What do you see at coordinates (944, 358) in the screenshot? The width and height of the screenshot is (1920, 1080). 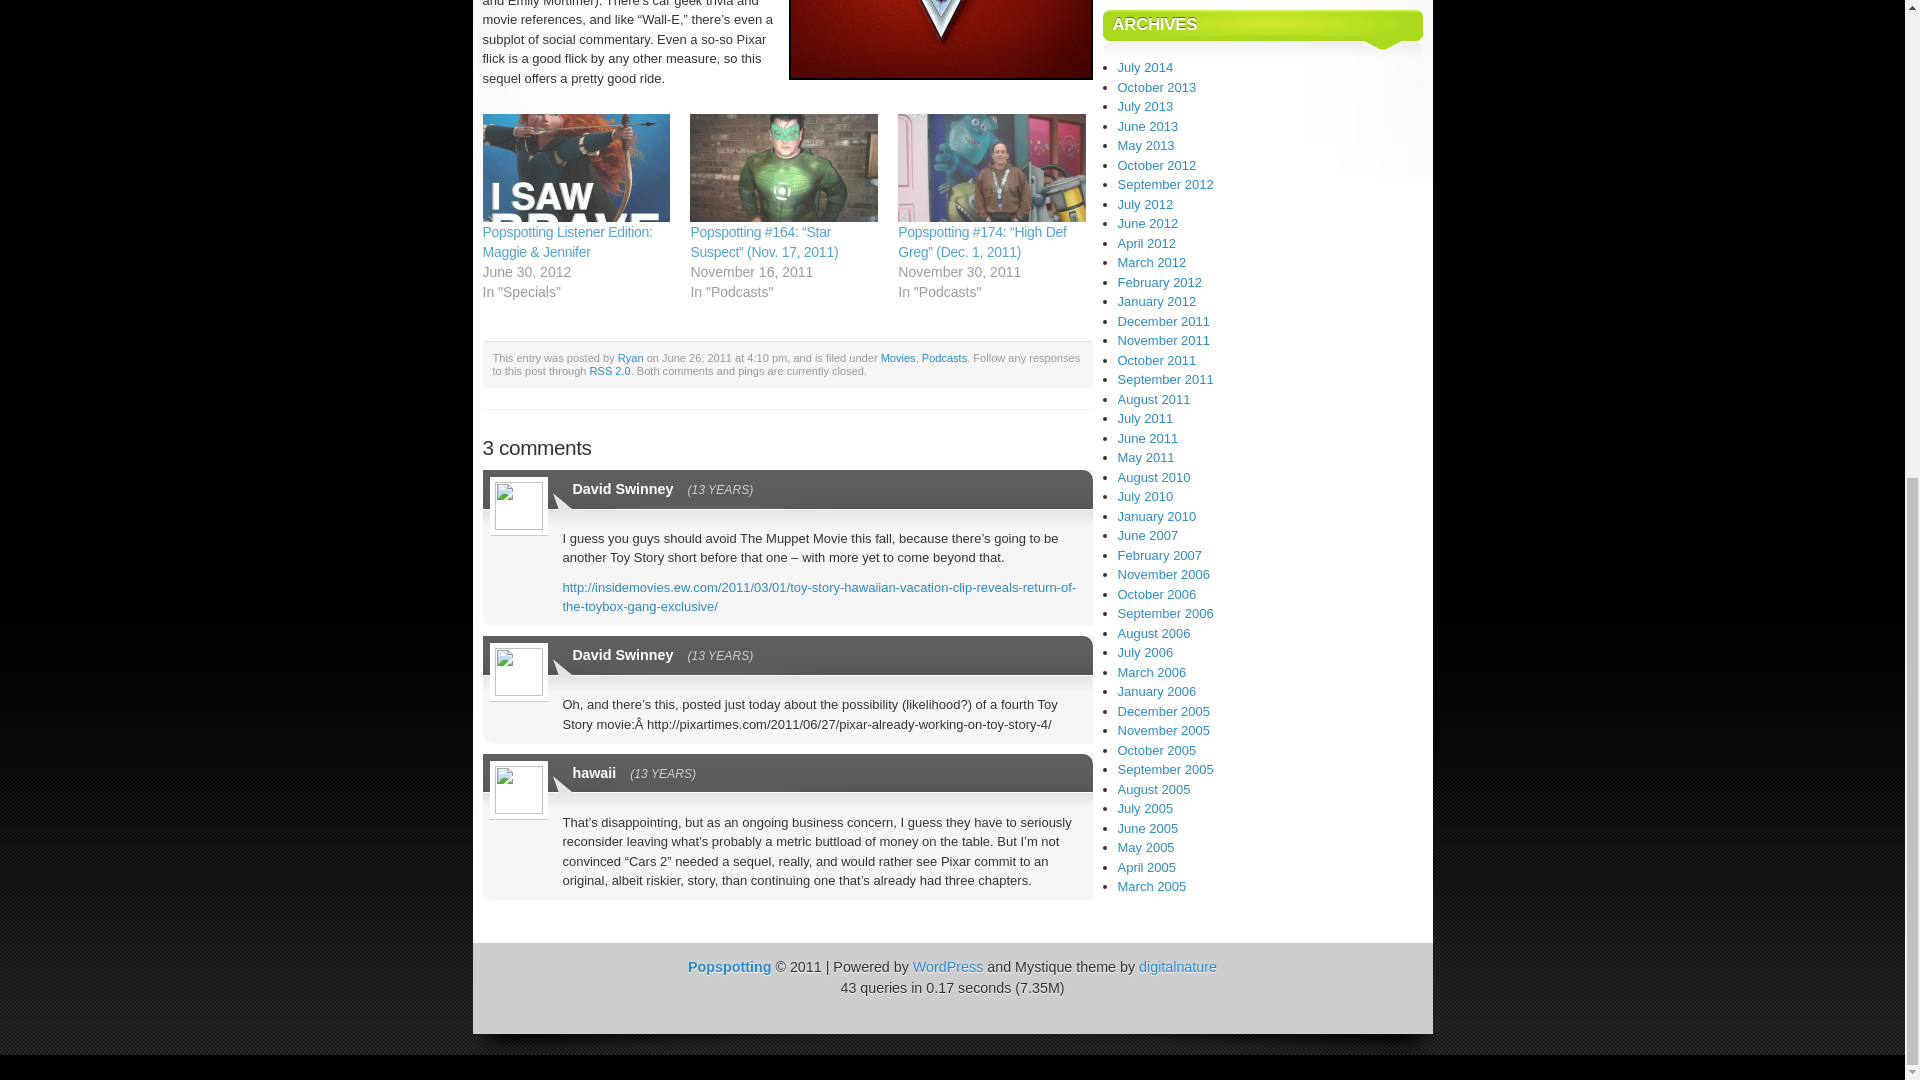 I see `Podcasts` at bounding box center [944, 358].